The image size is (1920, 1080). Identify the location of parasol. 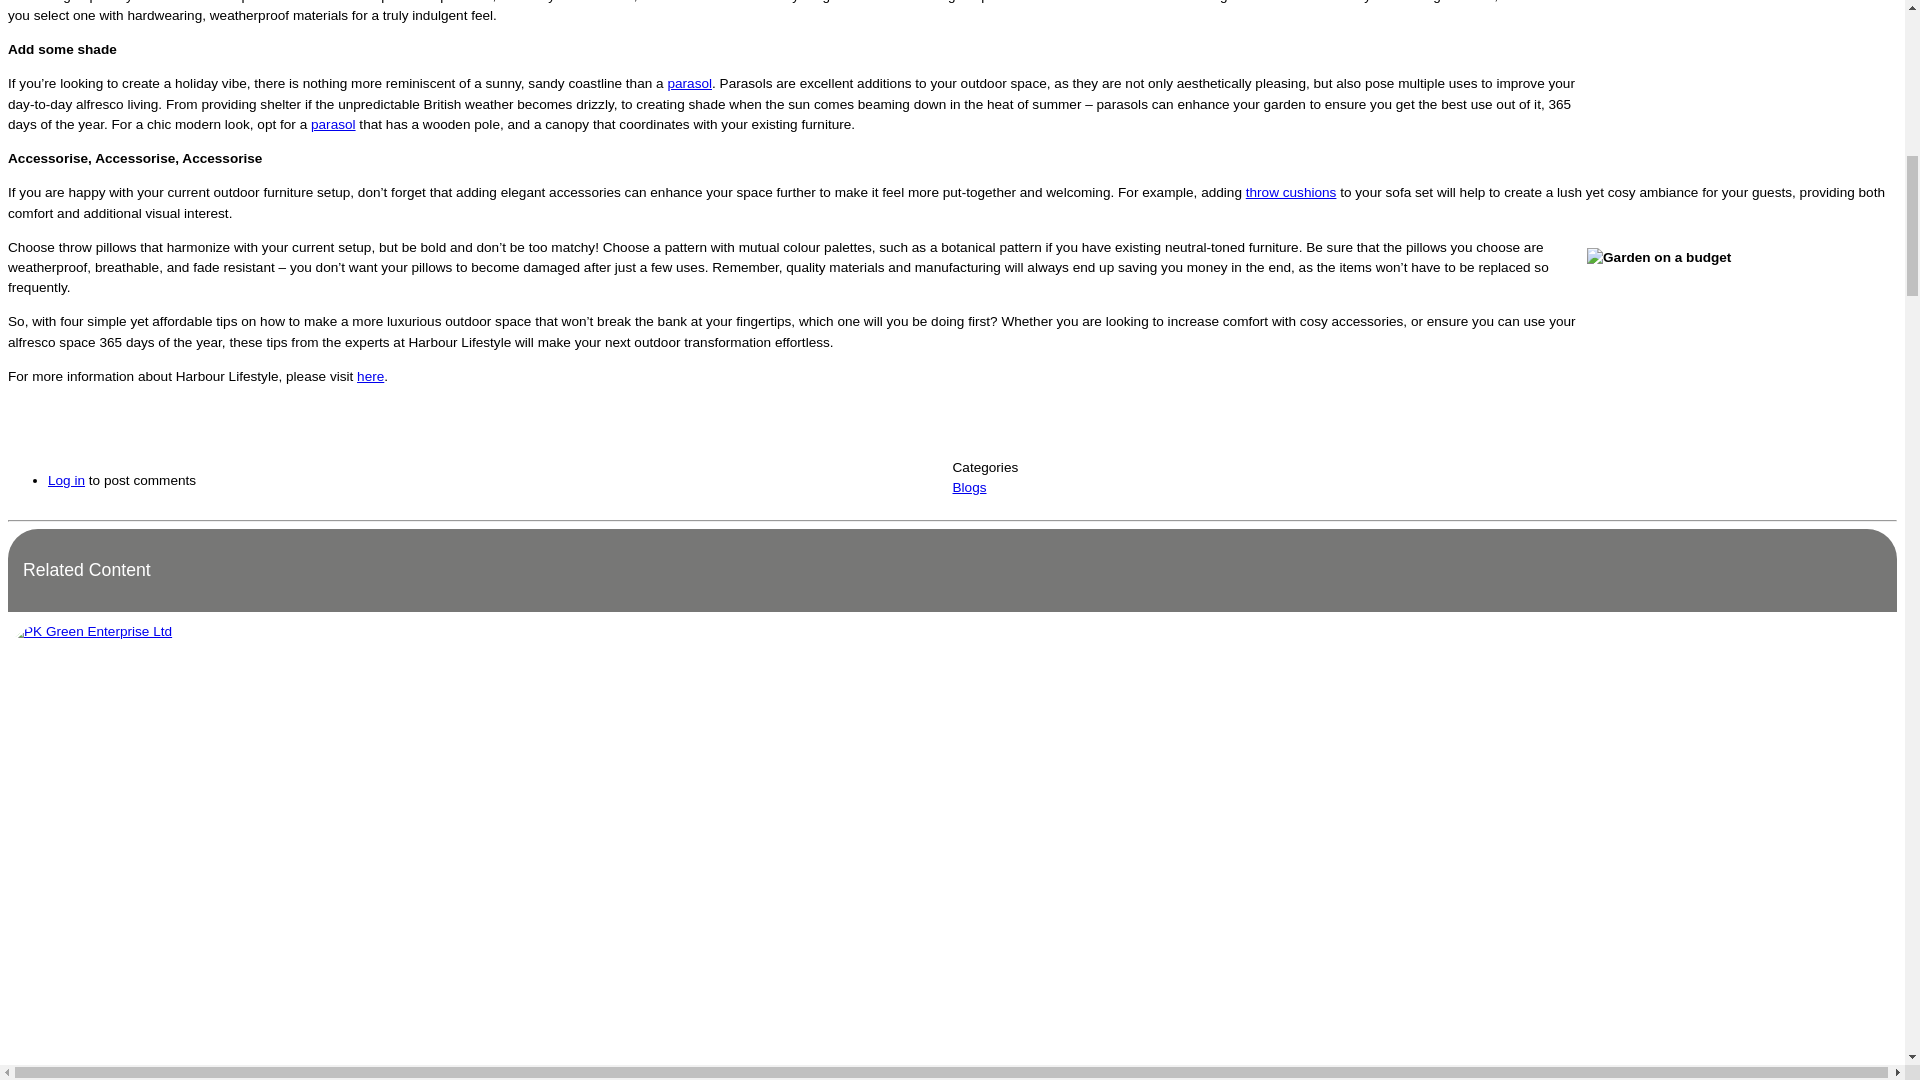
(333, 124).